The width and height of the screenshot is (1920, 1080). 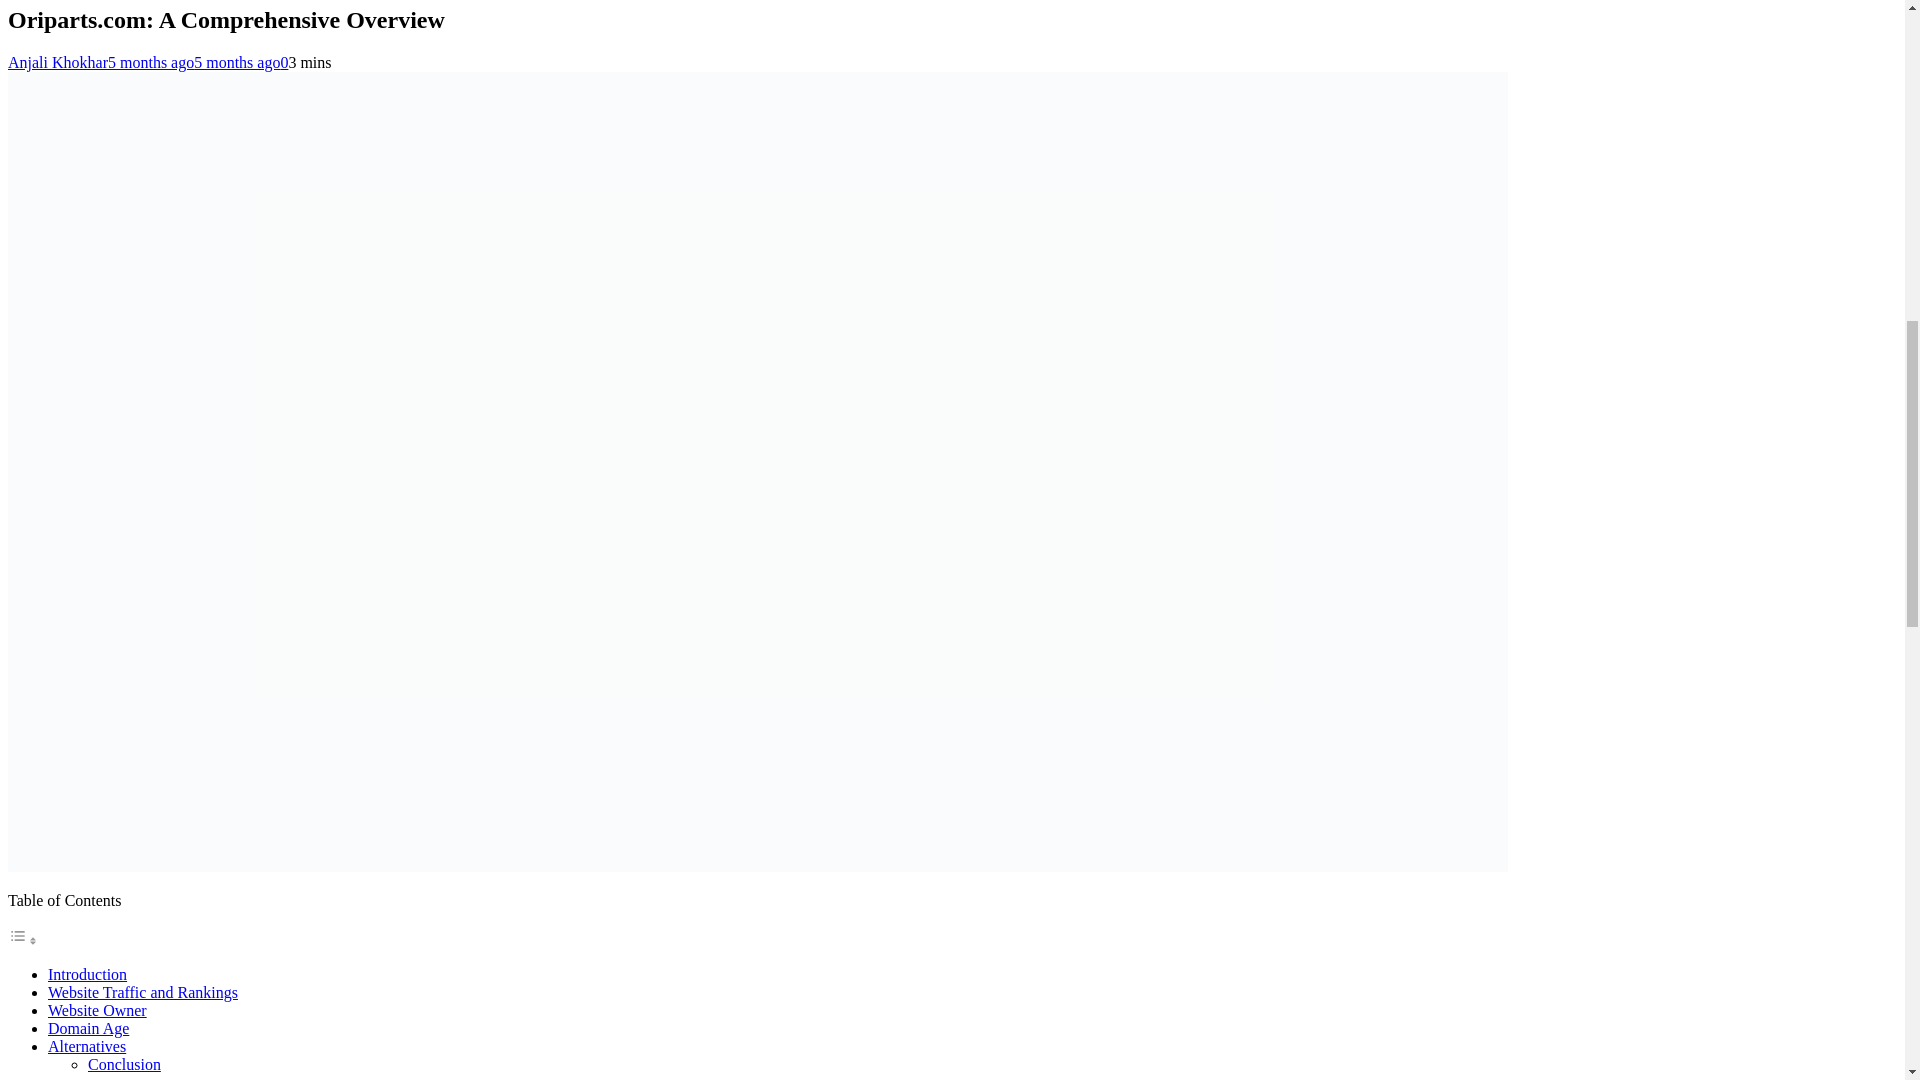 I want to click on Introduction, so click(x=87, y=974).